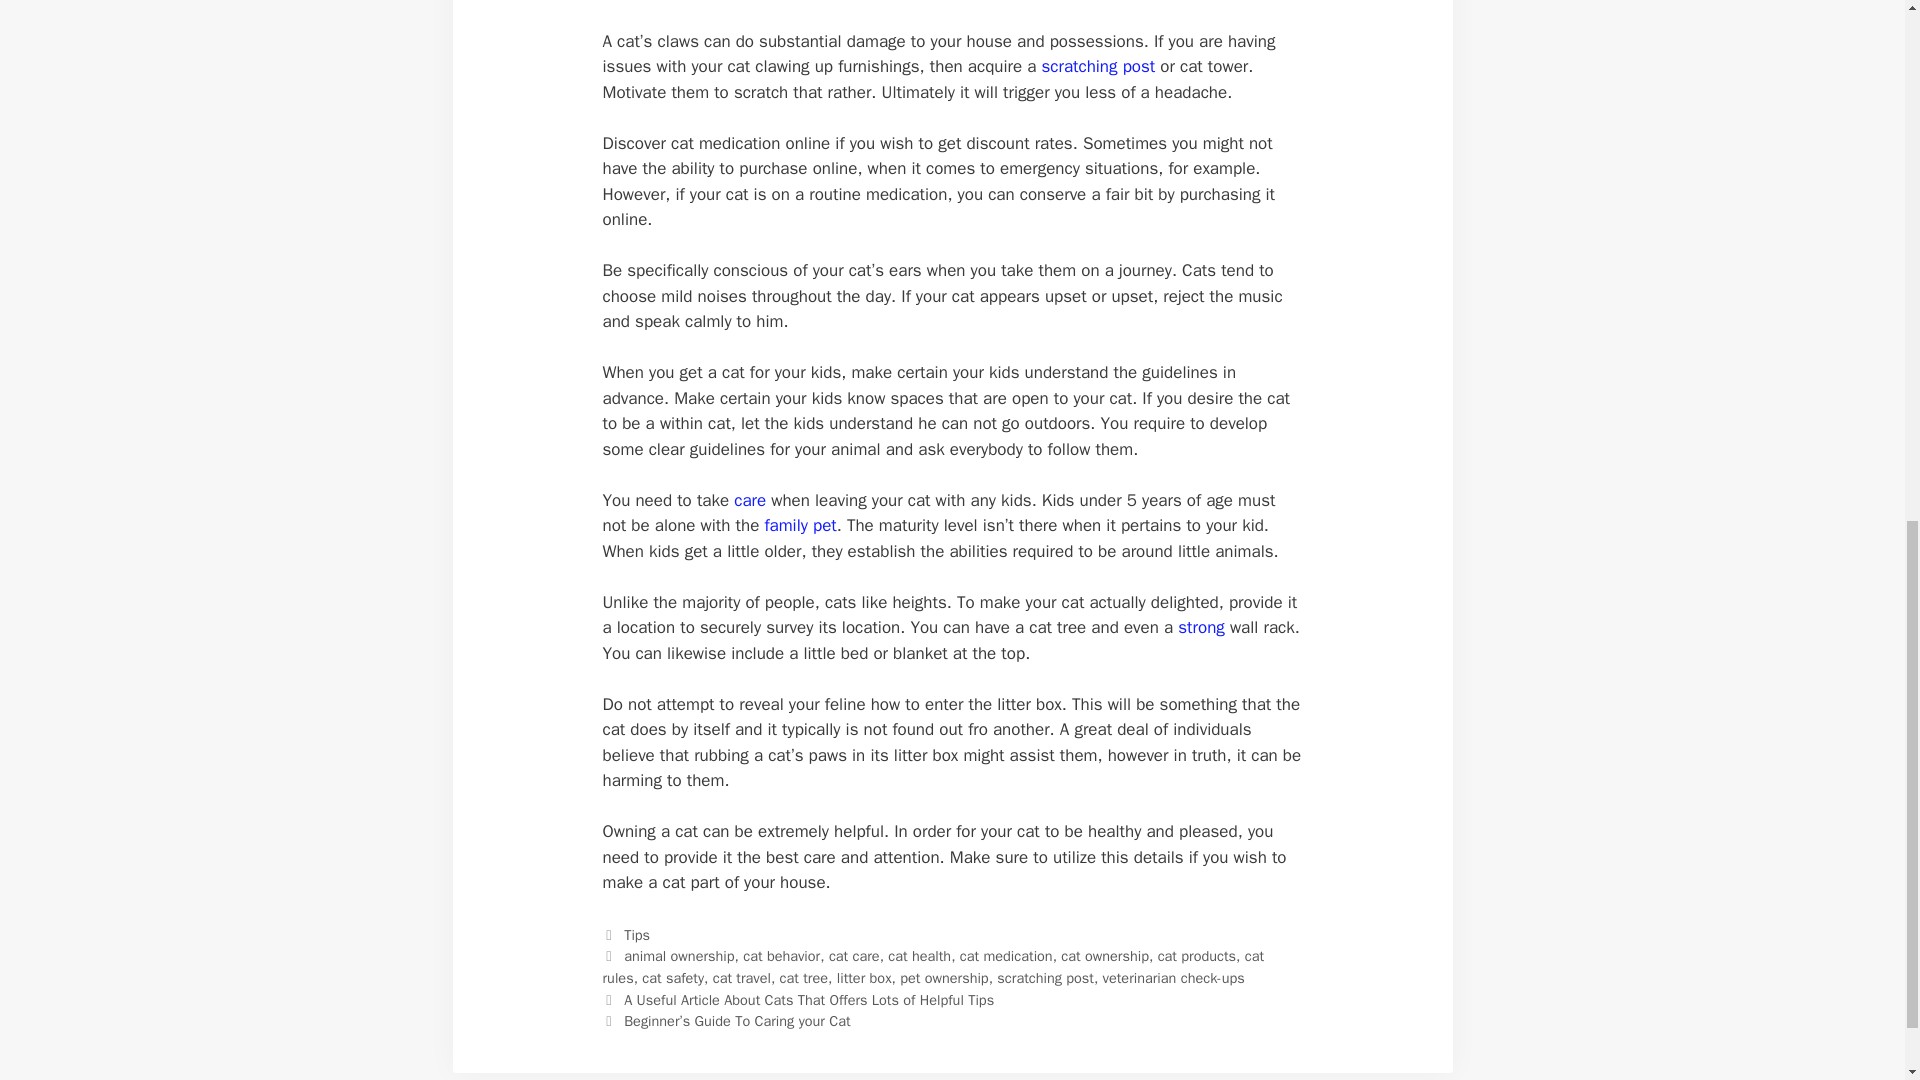 Image resolution: width=1920 pixels, height=1080 pixels. I want to click on cat travel, so click(742, 978).